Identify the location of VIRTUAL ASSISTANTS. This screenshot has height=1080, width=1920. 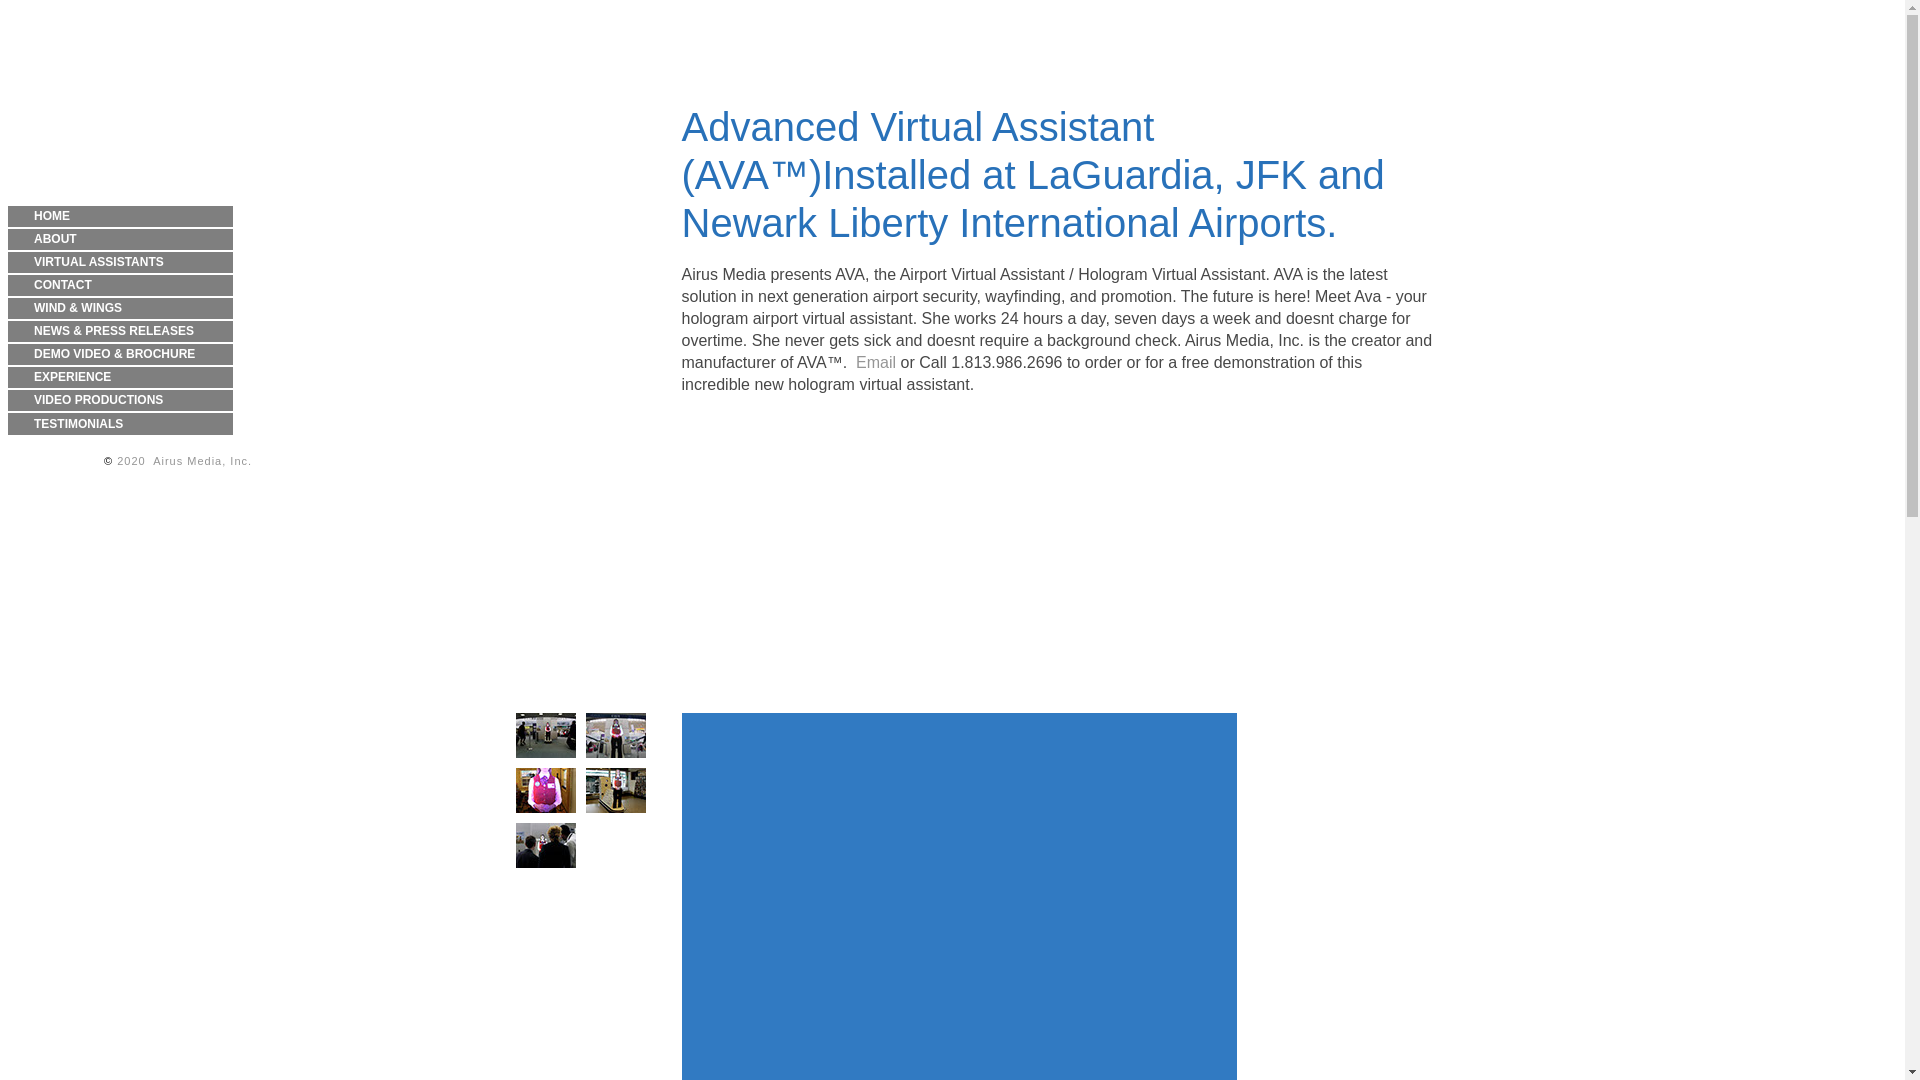
(120, 262).